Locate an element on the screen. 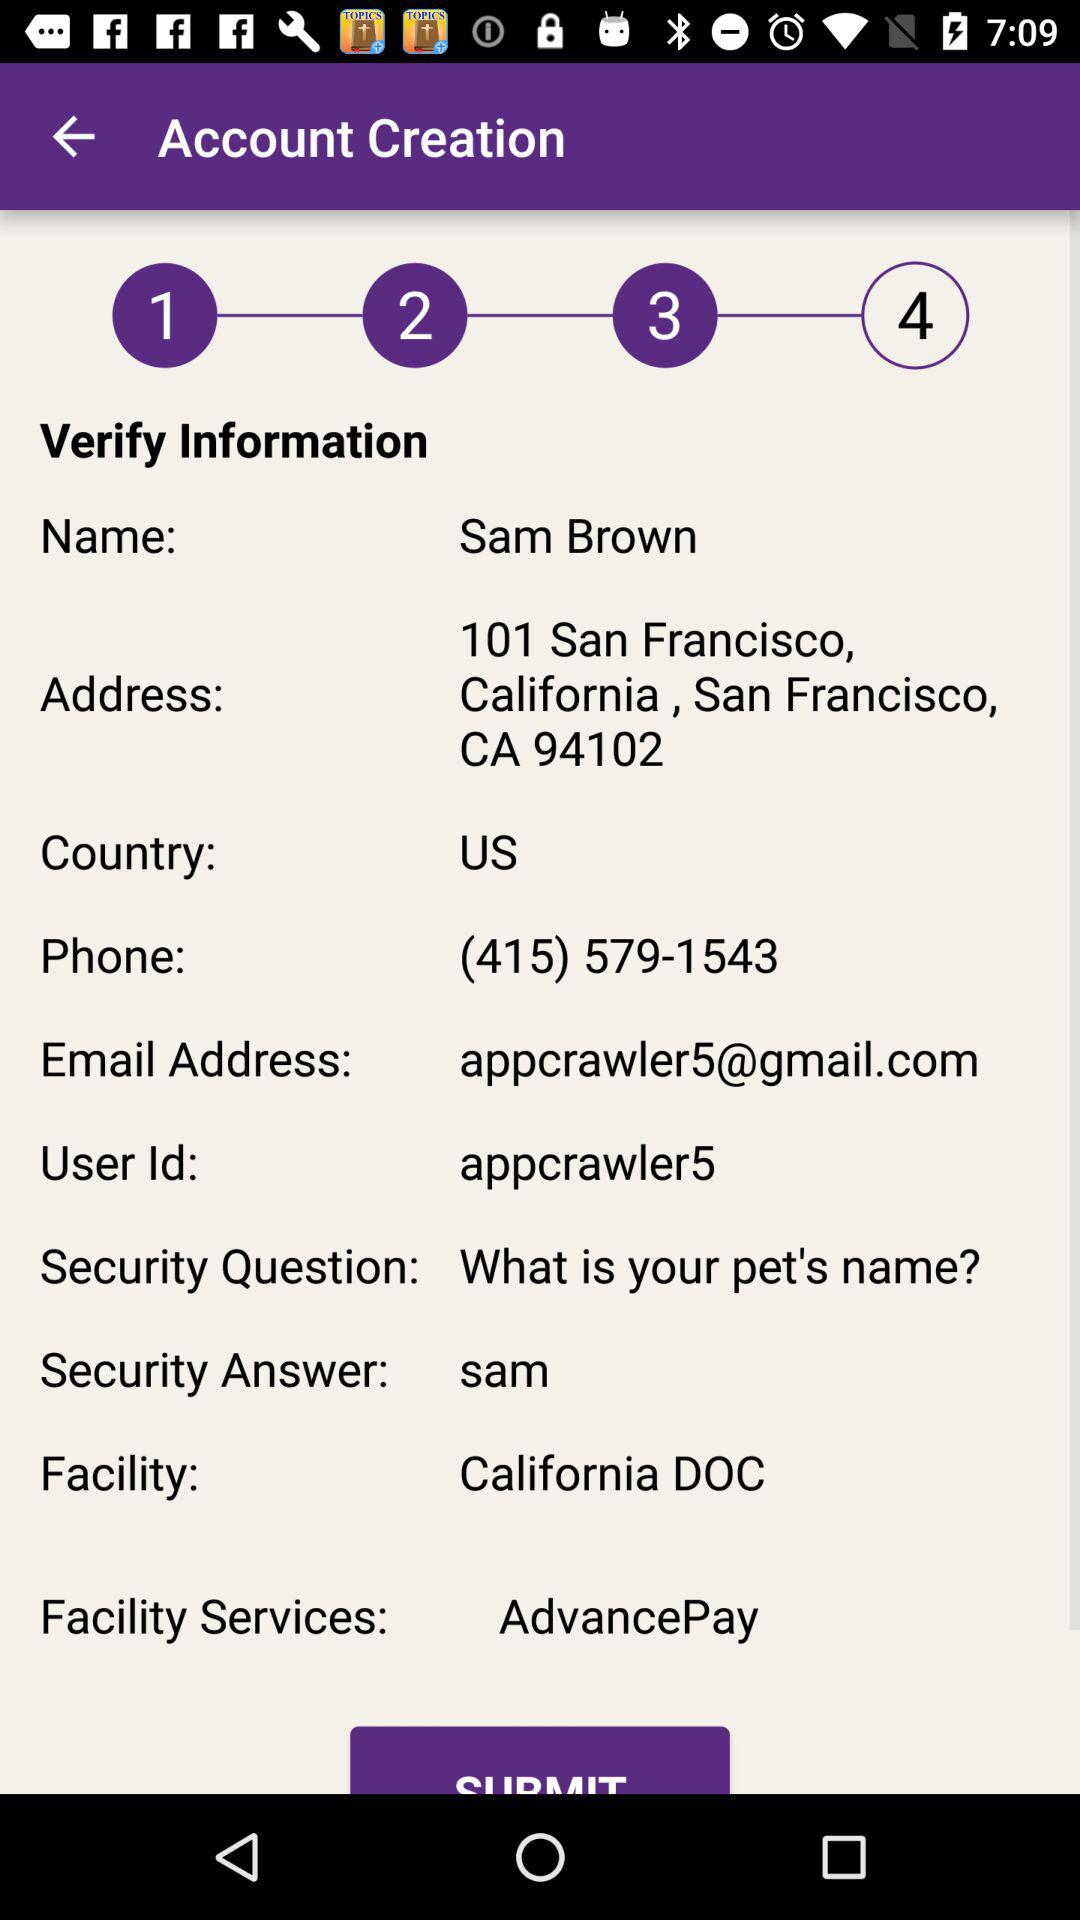 This screenshot has width=1080, height=1920. turn on the icon below the facility services: is located at coordinates (540, 1760).